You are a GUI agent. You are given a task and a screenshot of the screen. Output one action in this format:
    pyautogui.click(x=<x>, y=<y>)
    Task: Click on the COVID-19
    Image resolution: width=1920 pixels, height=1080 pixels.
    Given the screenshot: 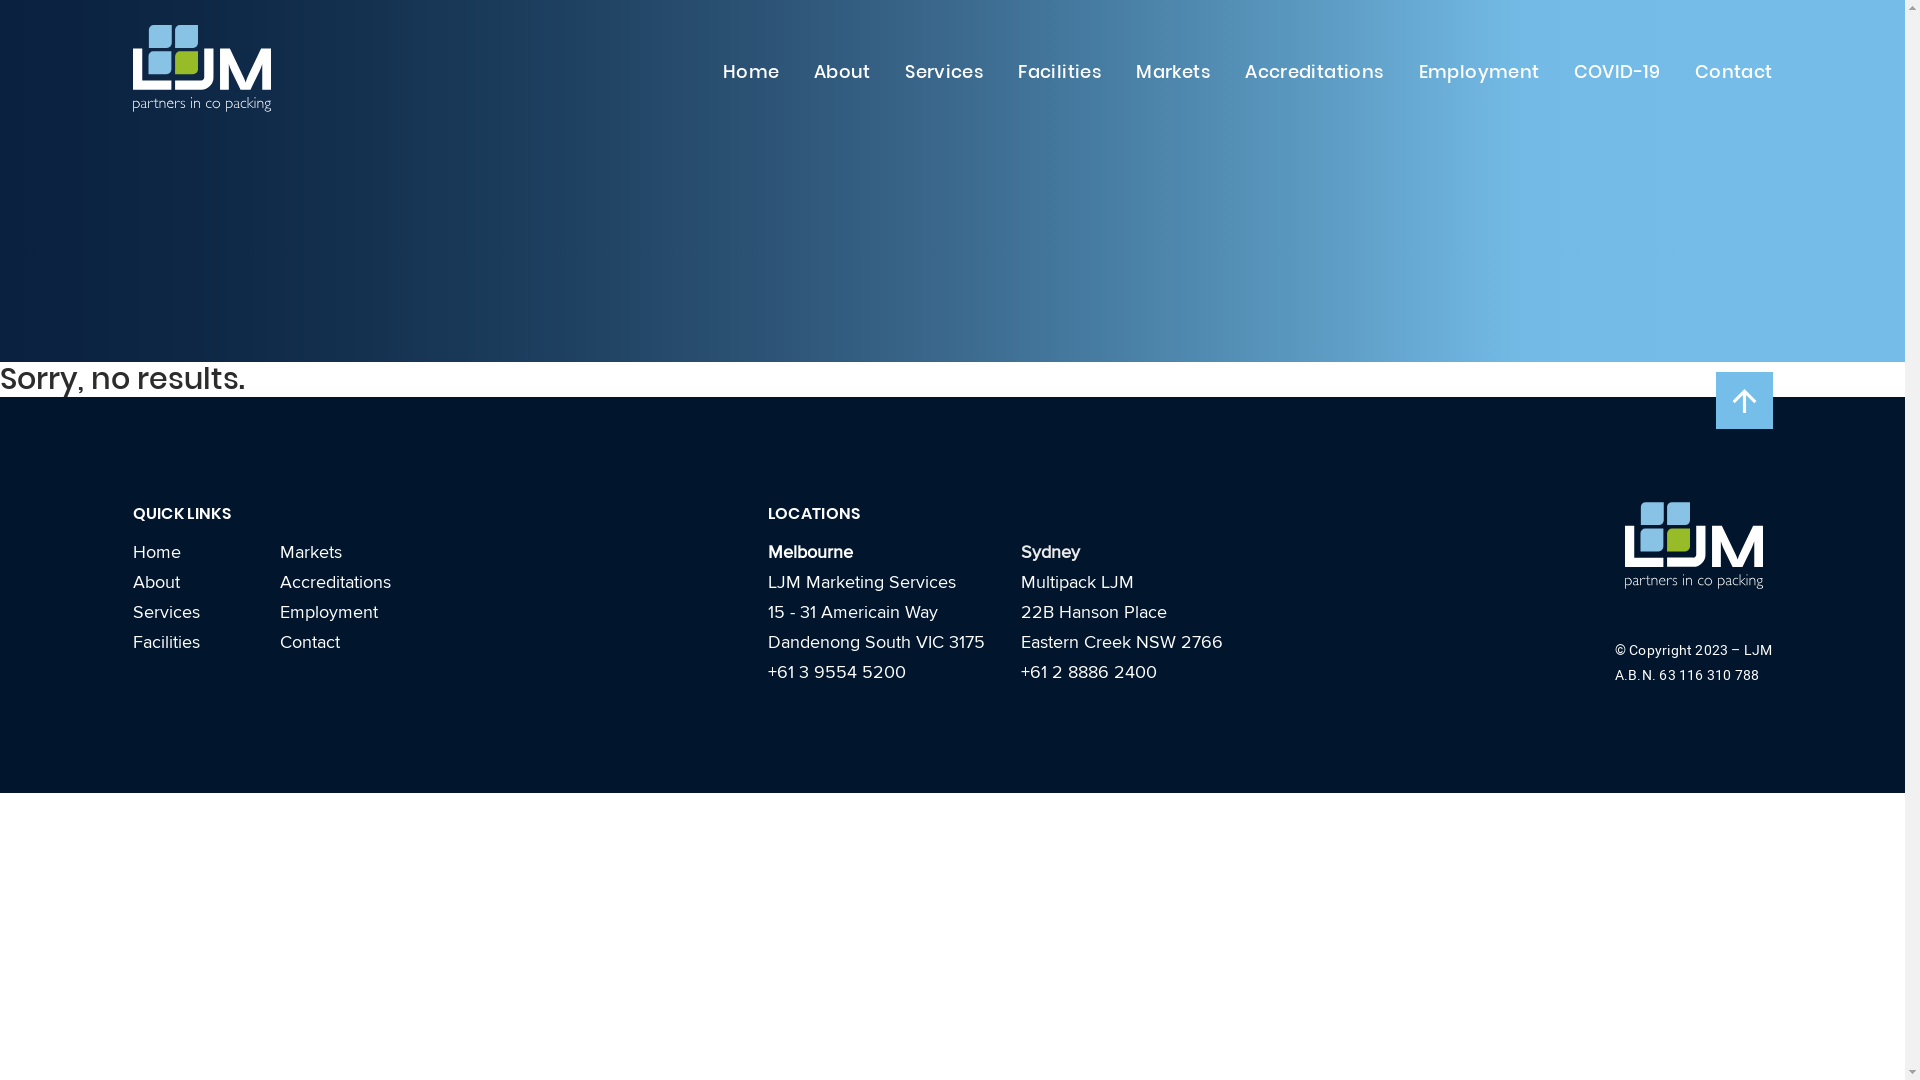 What is the action you would take?
    pyautogui.click(x=1618, y=72)
    